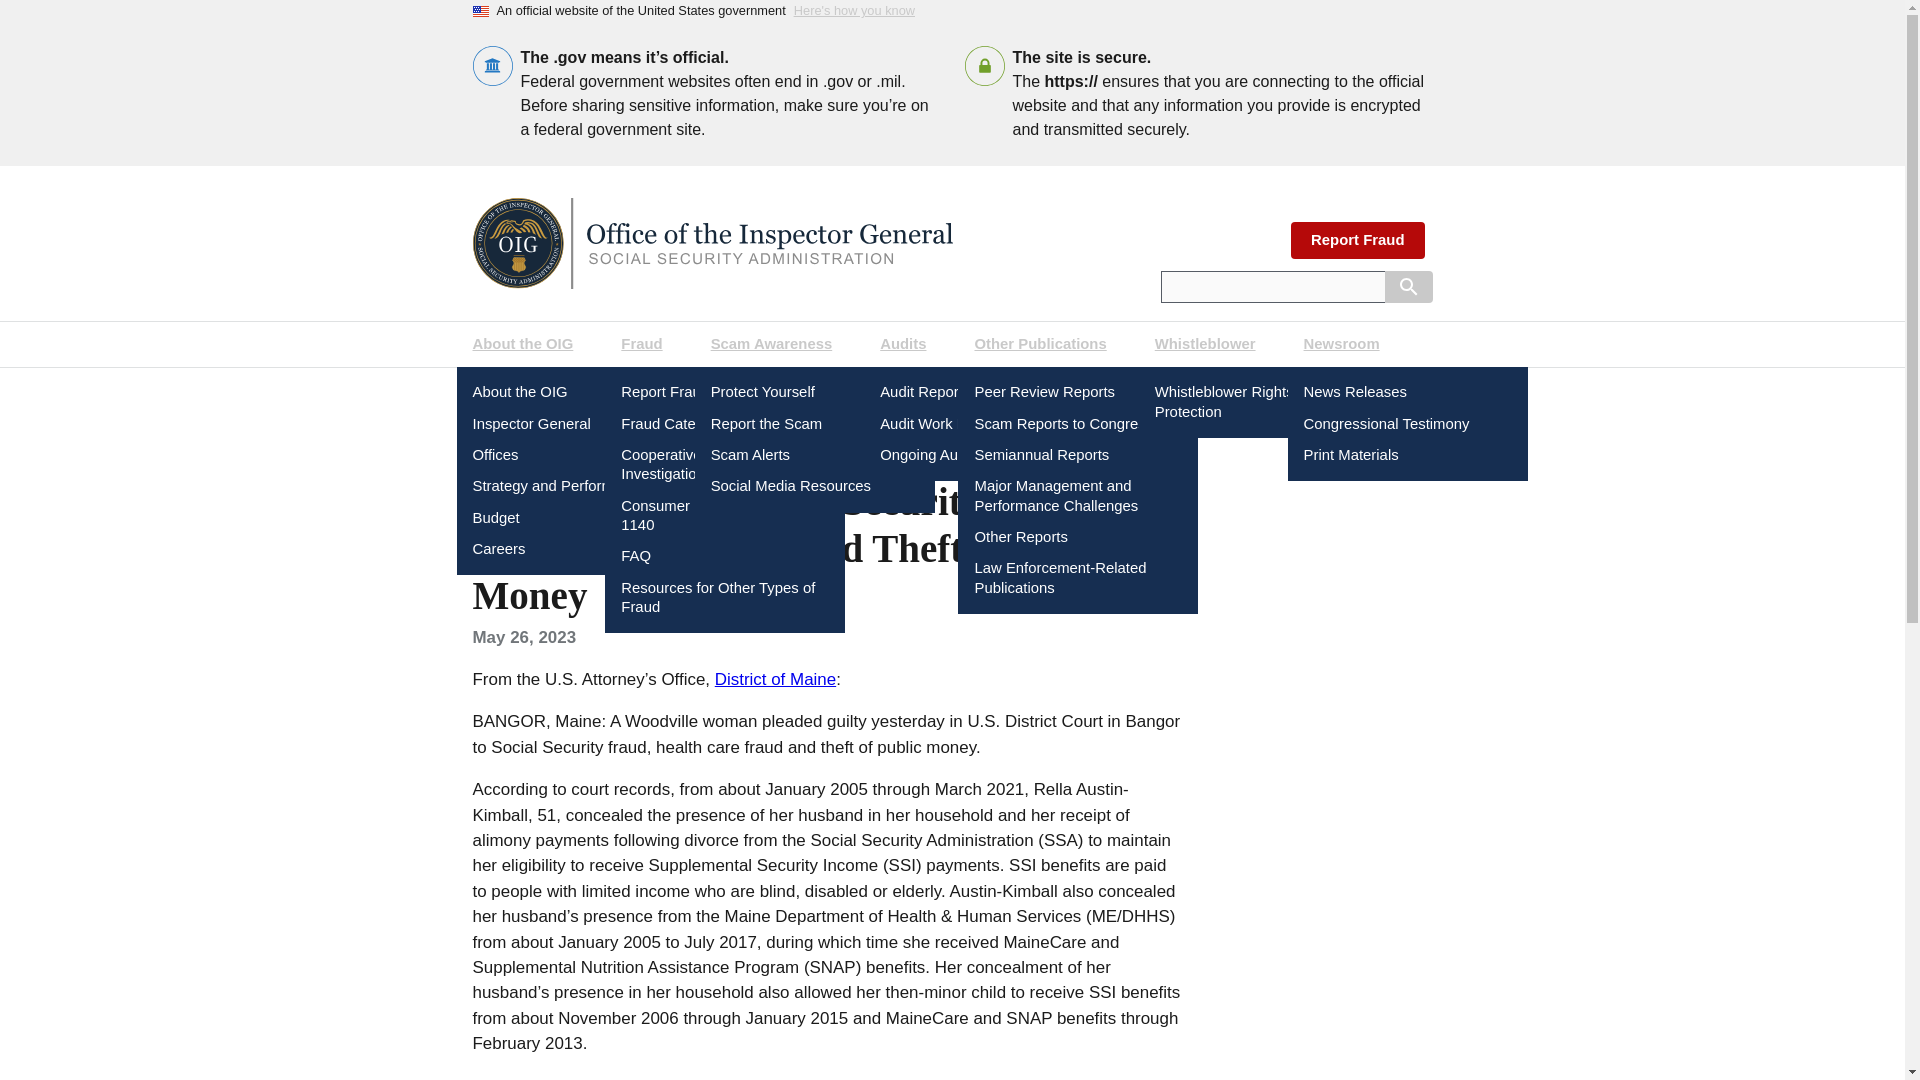  What do you see at coordinates (519, 392) in the screenshot?
I see `About the OIG` at bounding box center [519, 392].